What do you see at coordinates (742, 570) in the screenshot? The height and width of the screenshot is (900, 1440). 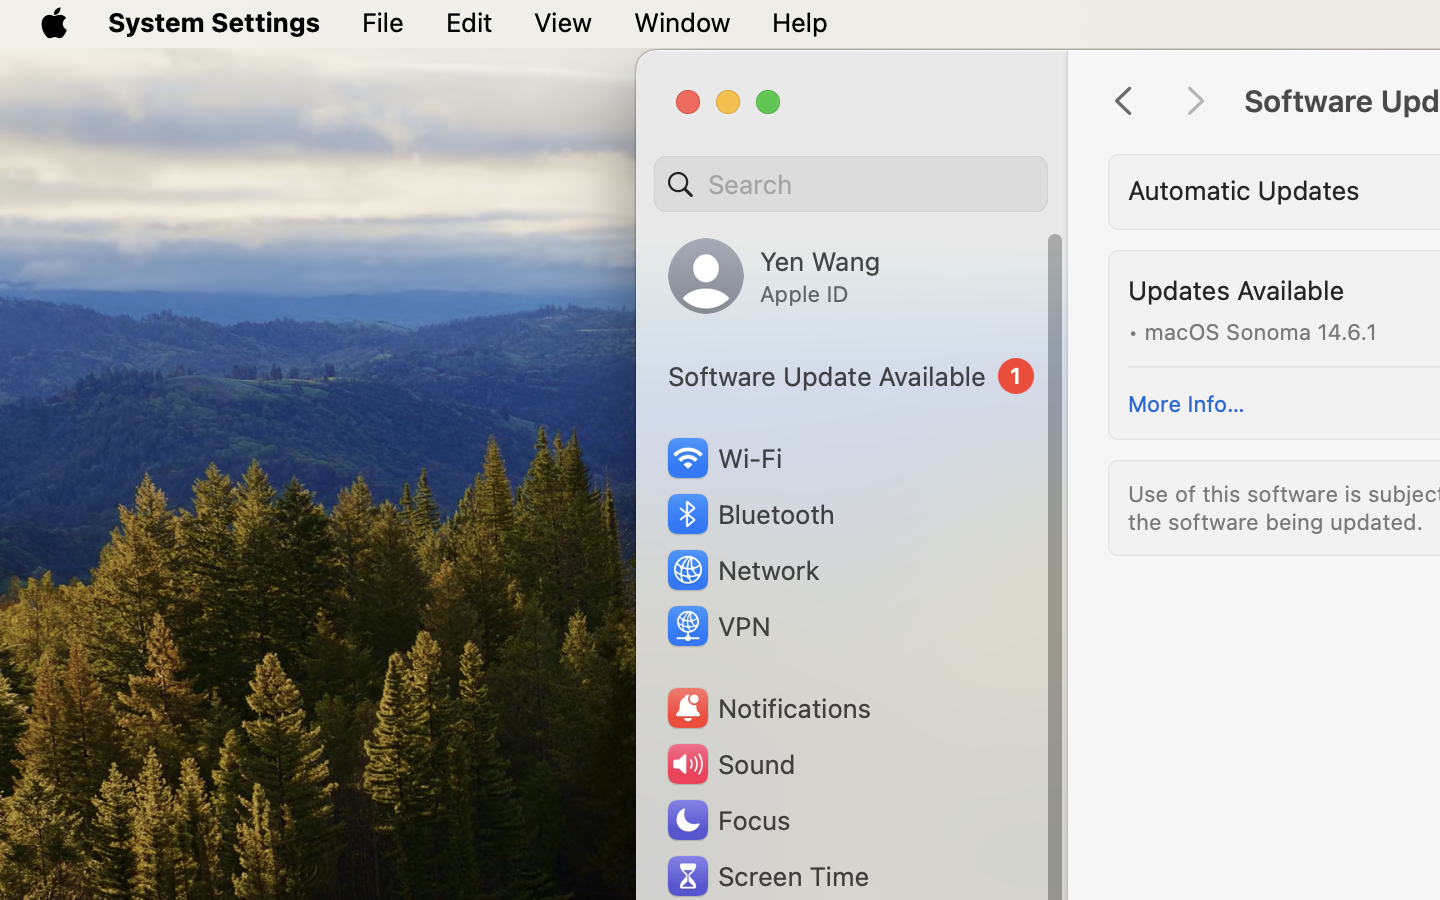 I see `Network` at bounding box center [742, 570].